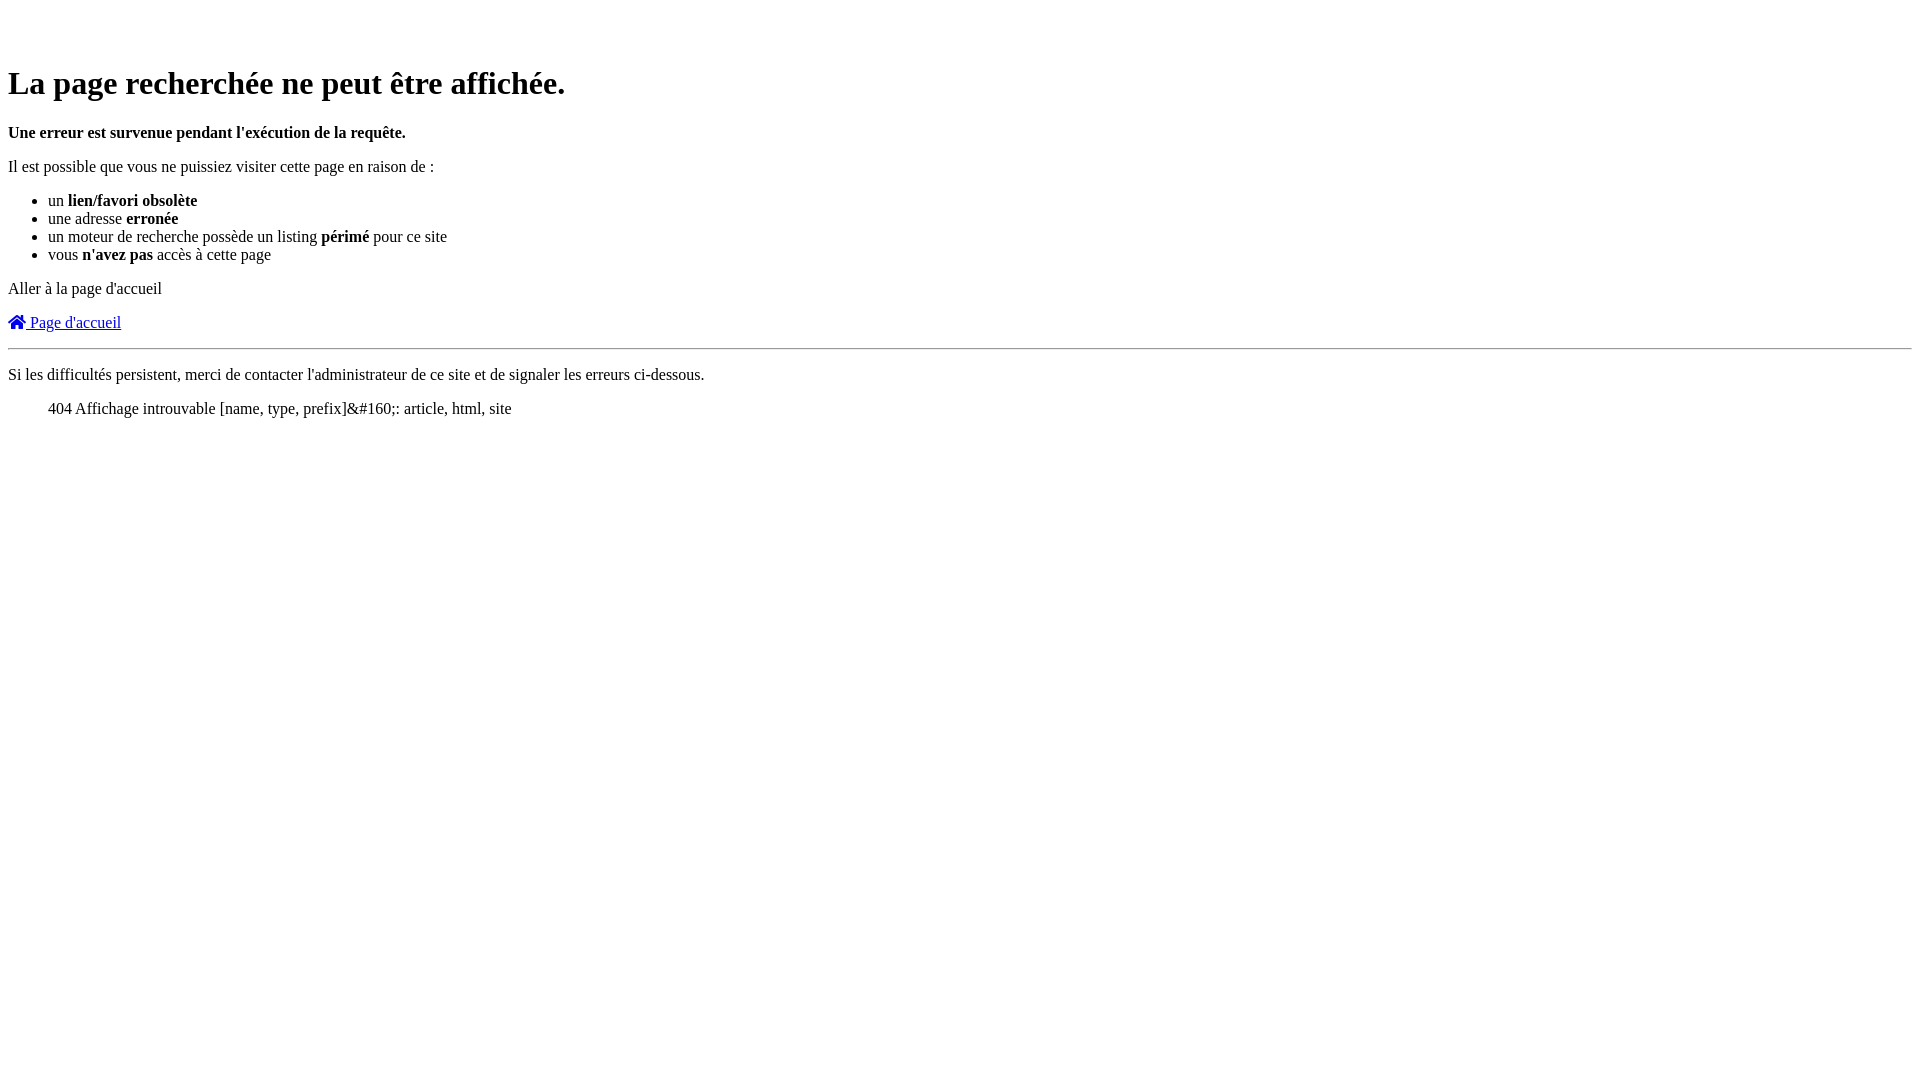 The width and height of the screenshot is (1920, 1080). I want to click on Page d'accueil, so click(64, 322).